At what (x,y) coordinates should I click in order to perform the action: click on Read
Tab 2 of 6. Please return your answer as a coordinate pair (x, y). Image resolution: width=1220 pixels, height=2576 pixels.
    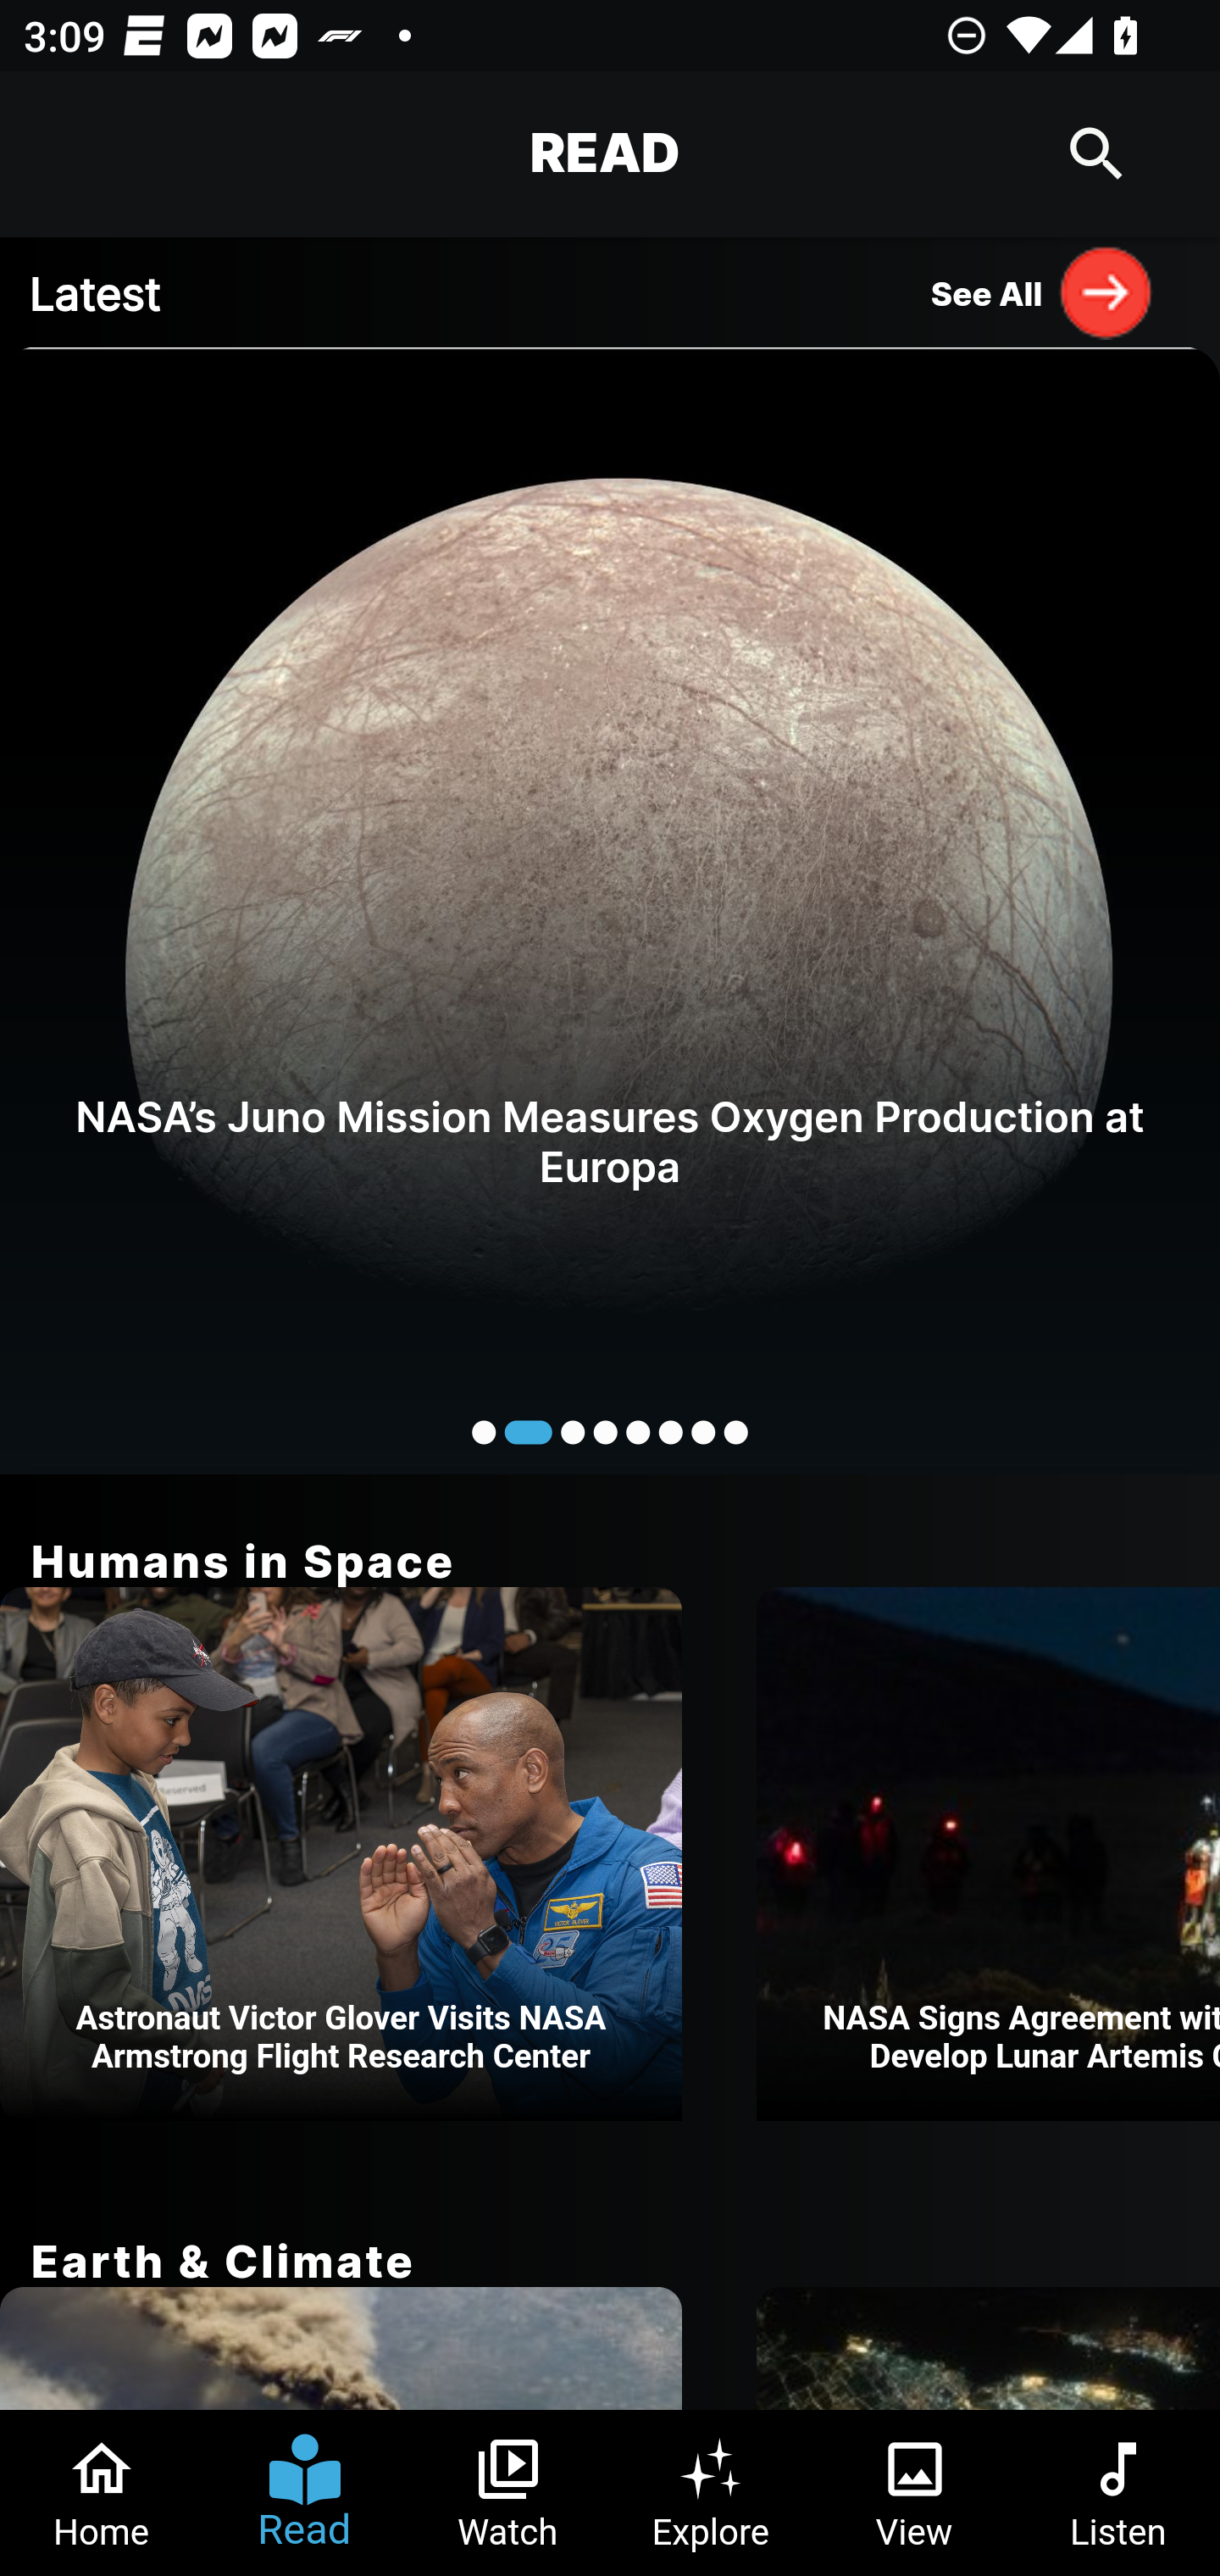
    Looking at the image, I should click on (305, 2493).